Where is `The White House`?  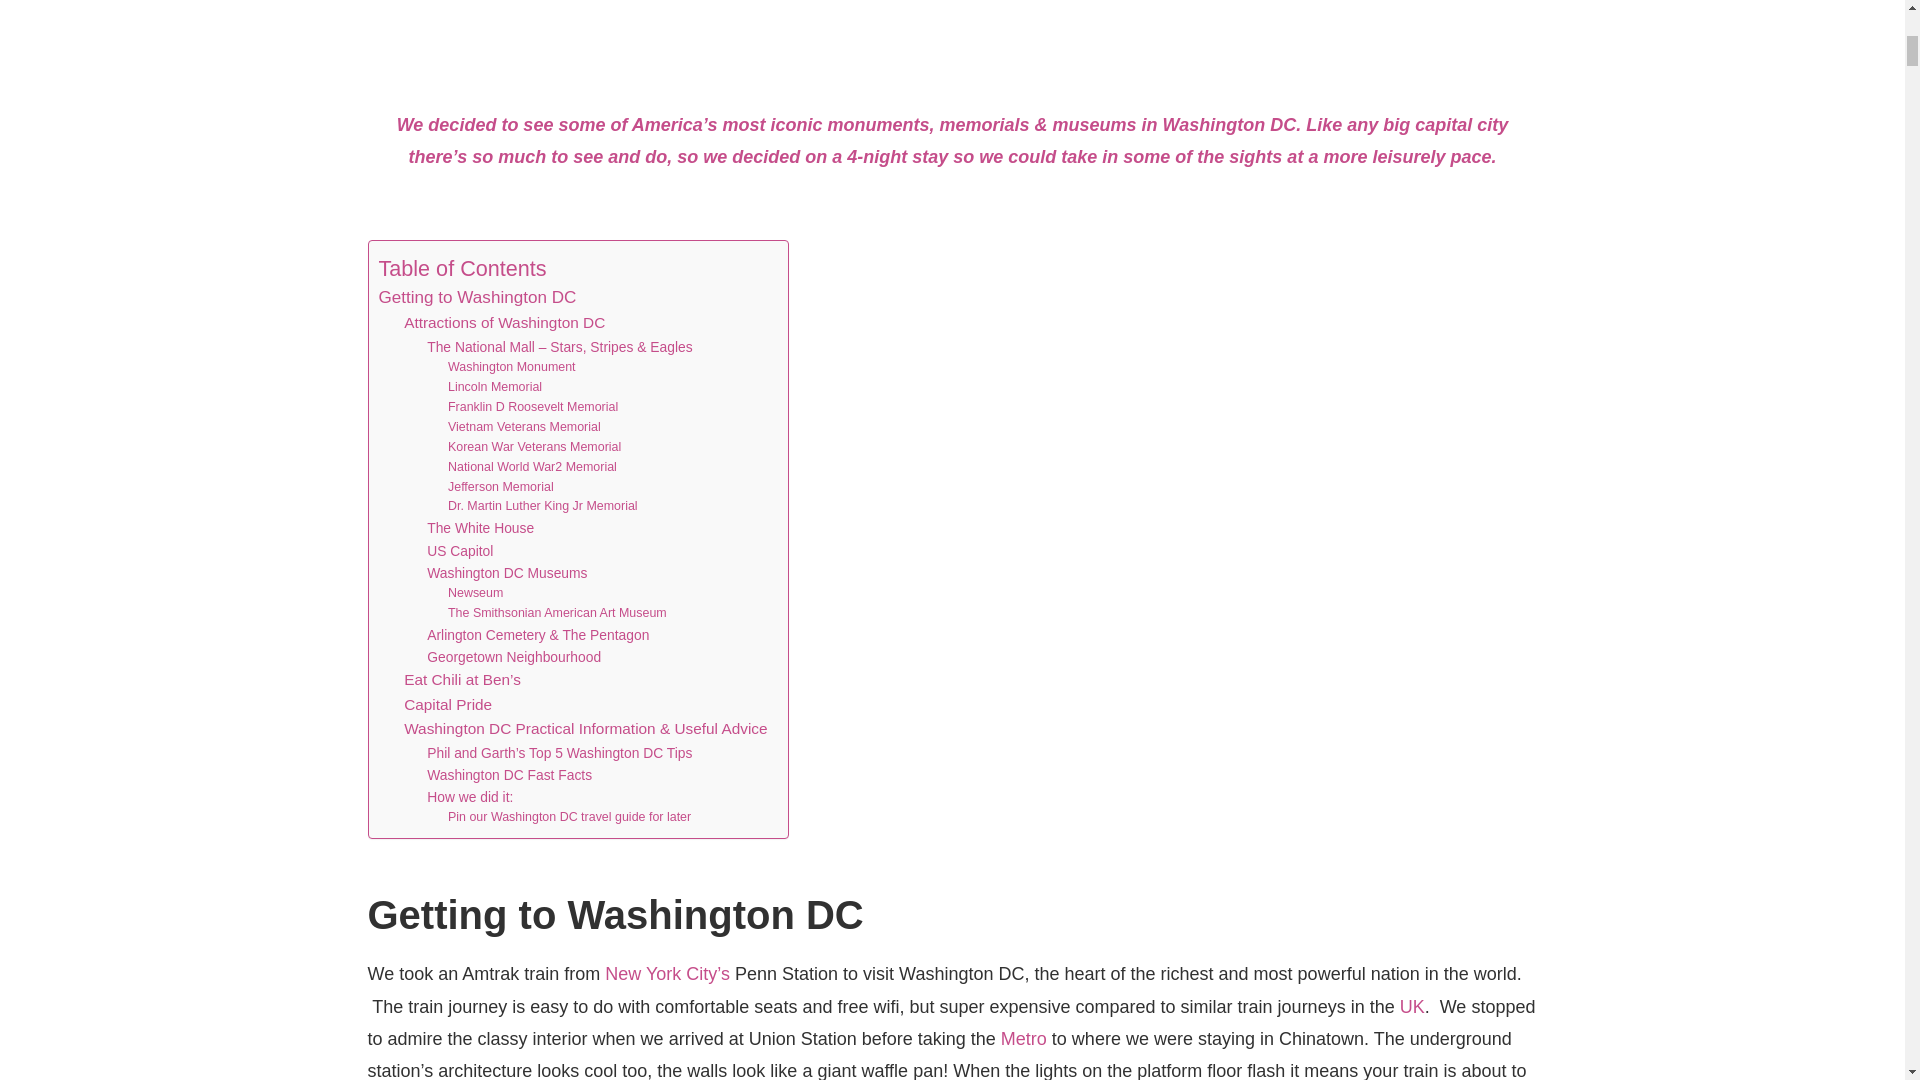
The White House is located at coordinates (480, 528).